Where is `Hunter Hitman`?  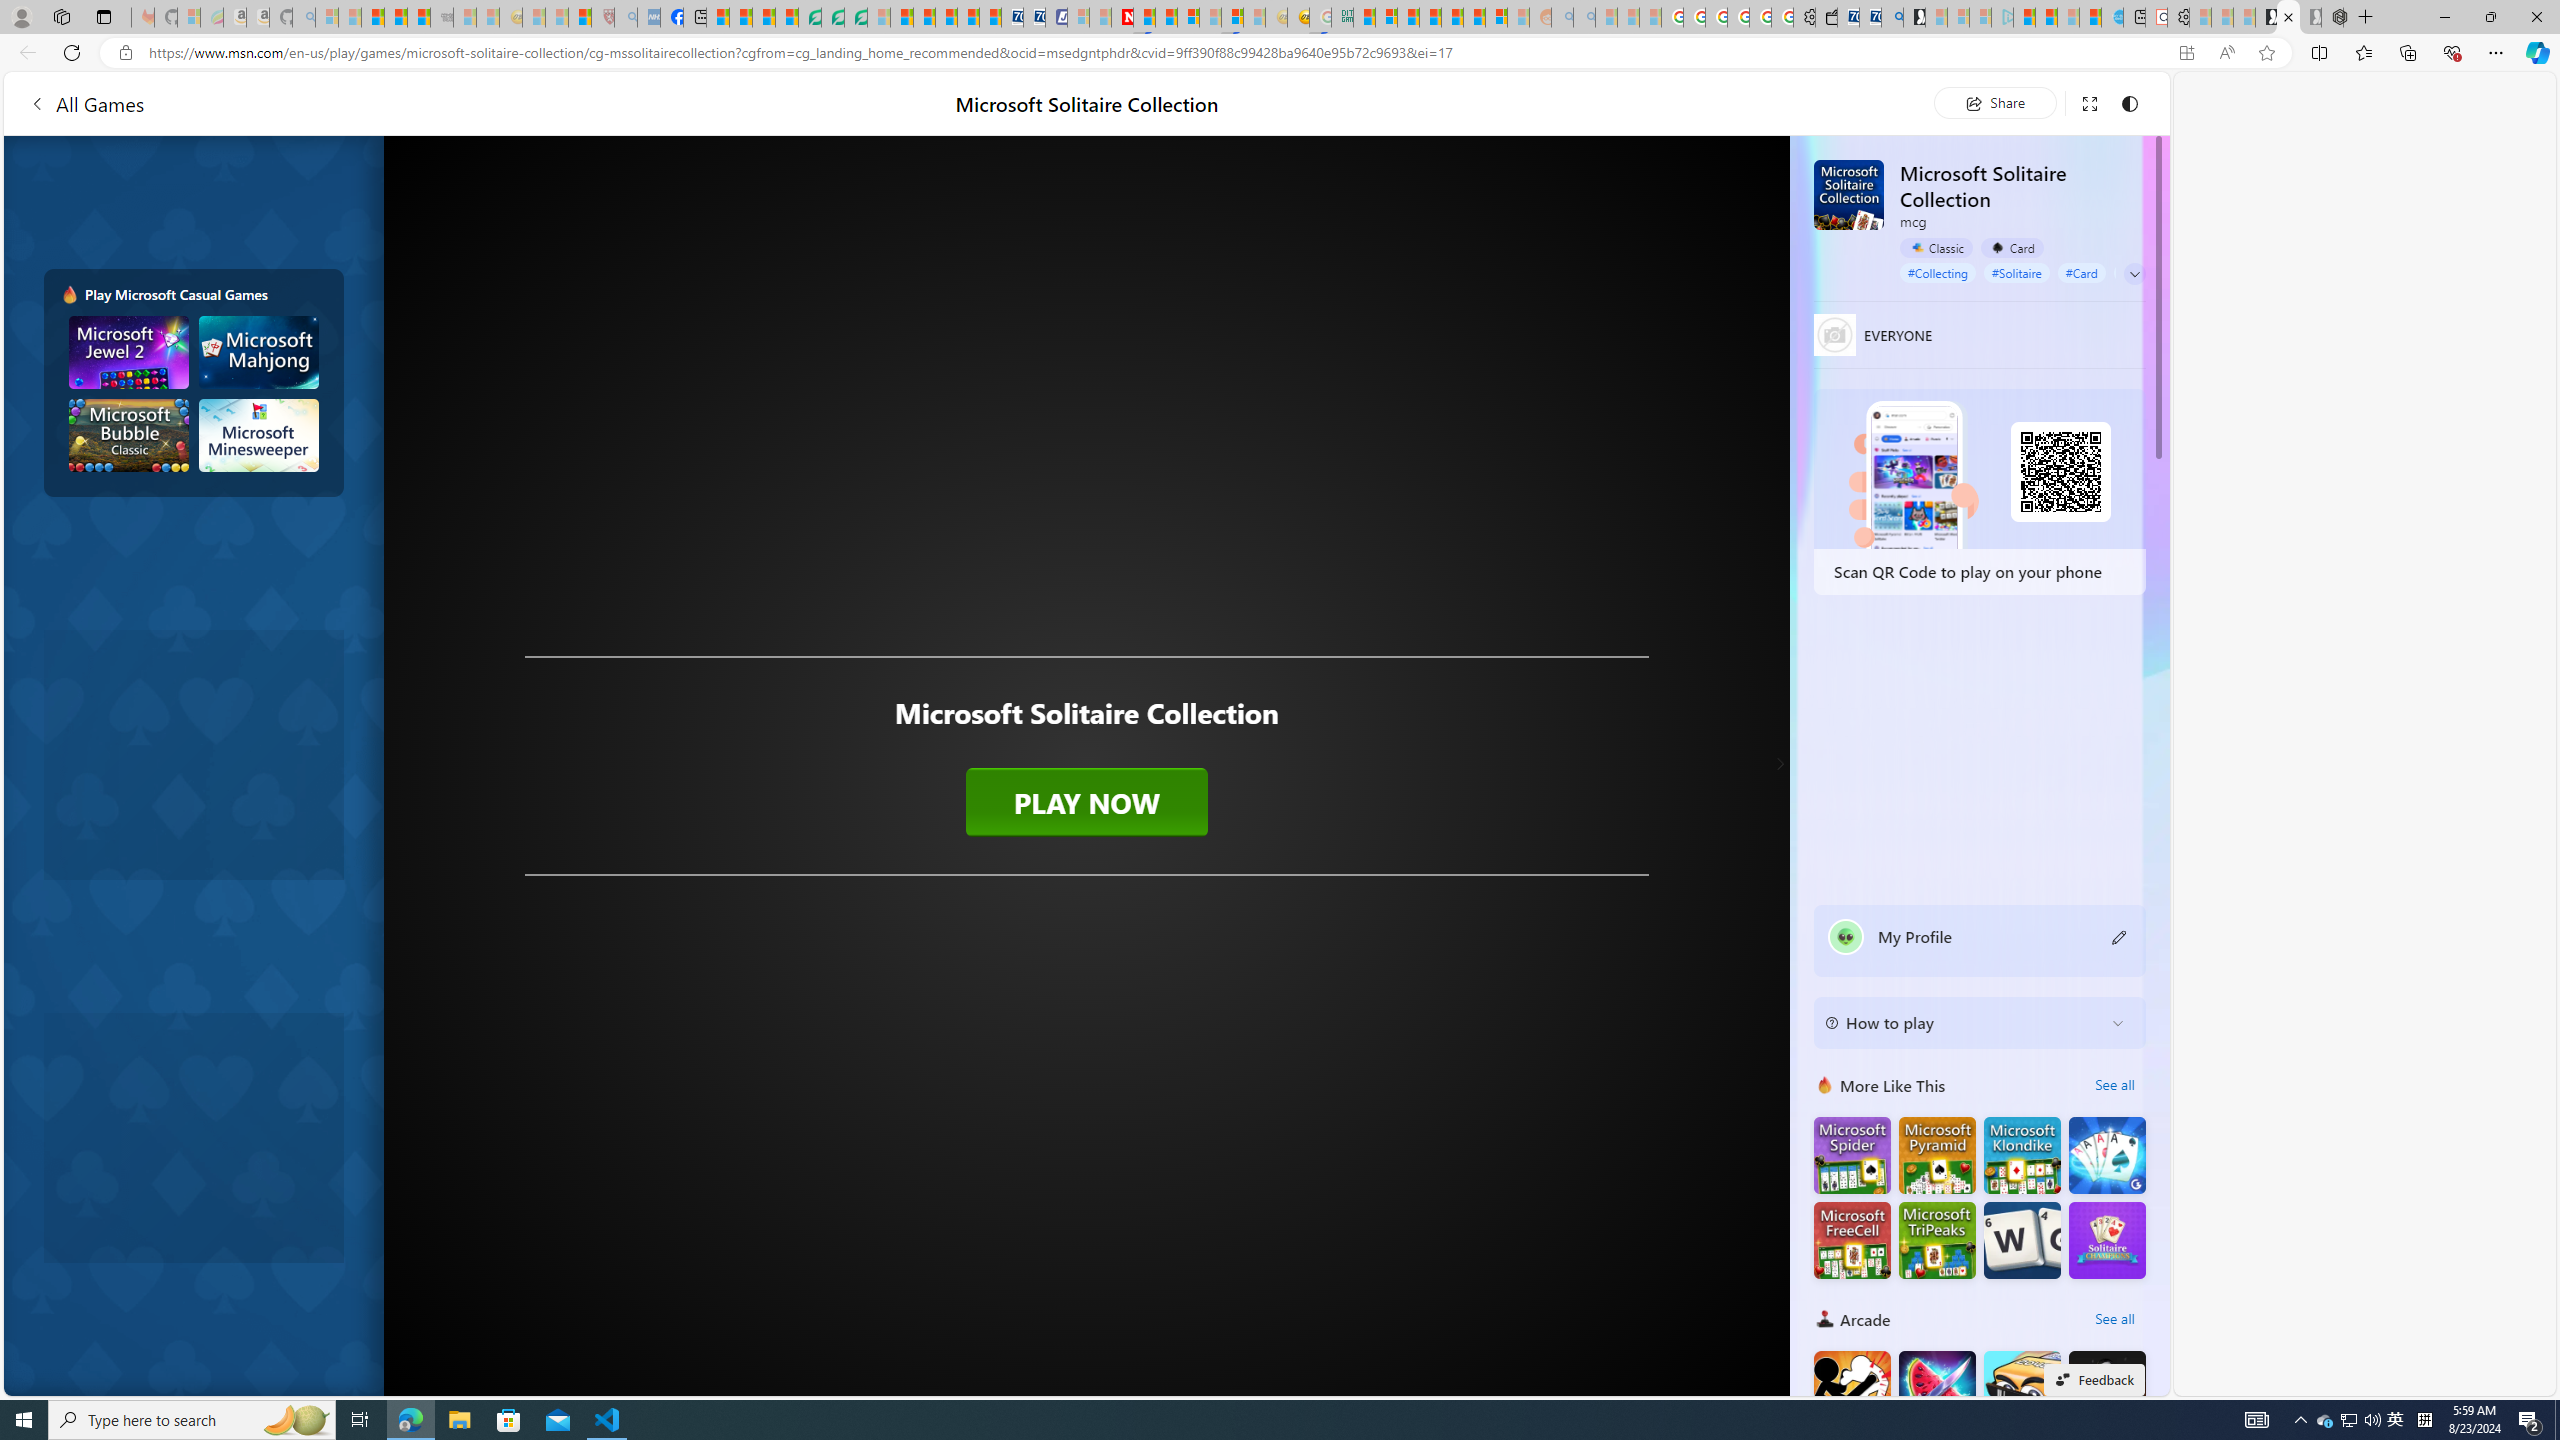 Hunter Hitman is located at coordinates (2108, 1388).